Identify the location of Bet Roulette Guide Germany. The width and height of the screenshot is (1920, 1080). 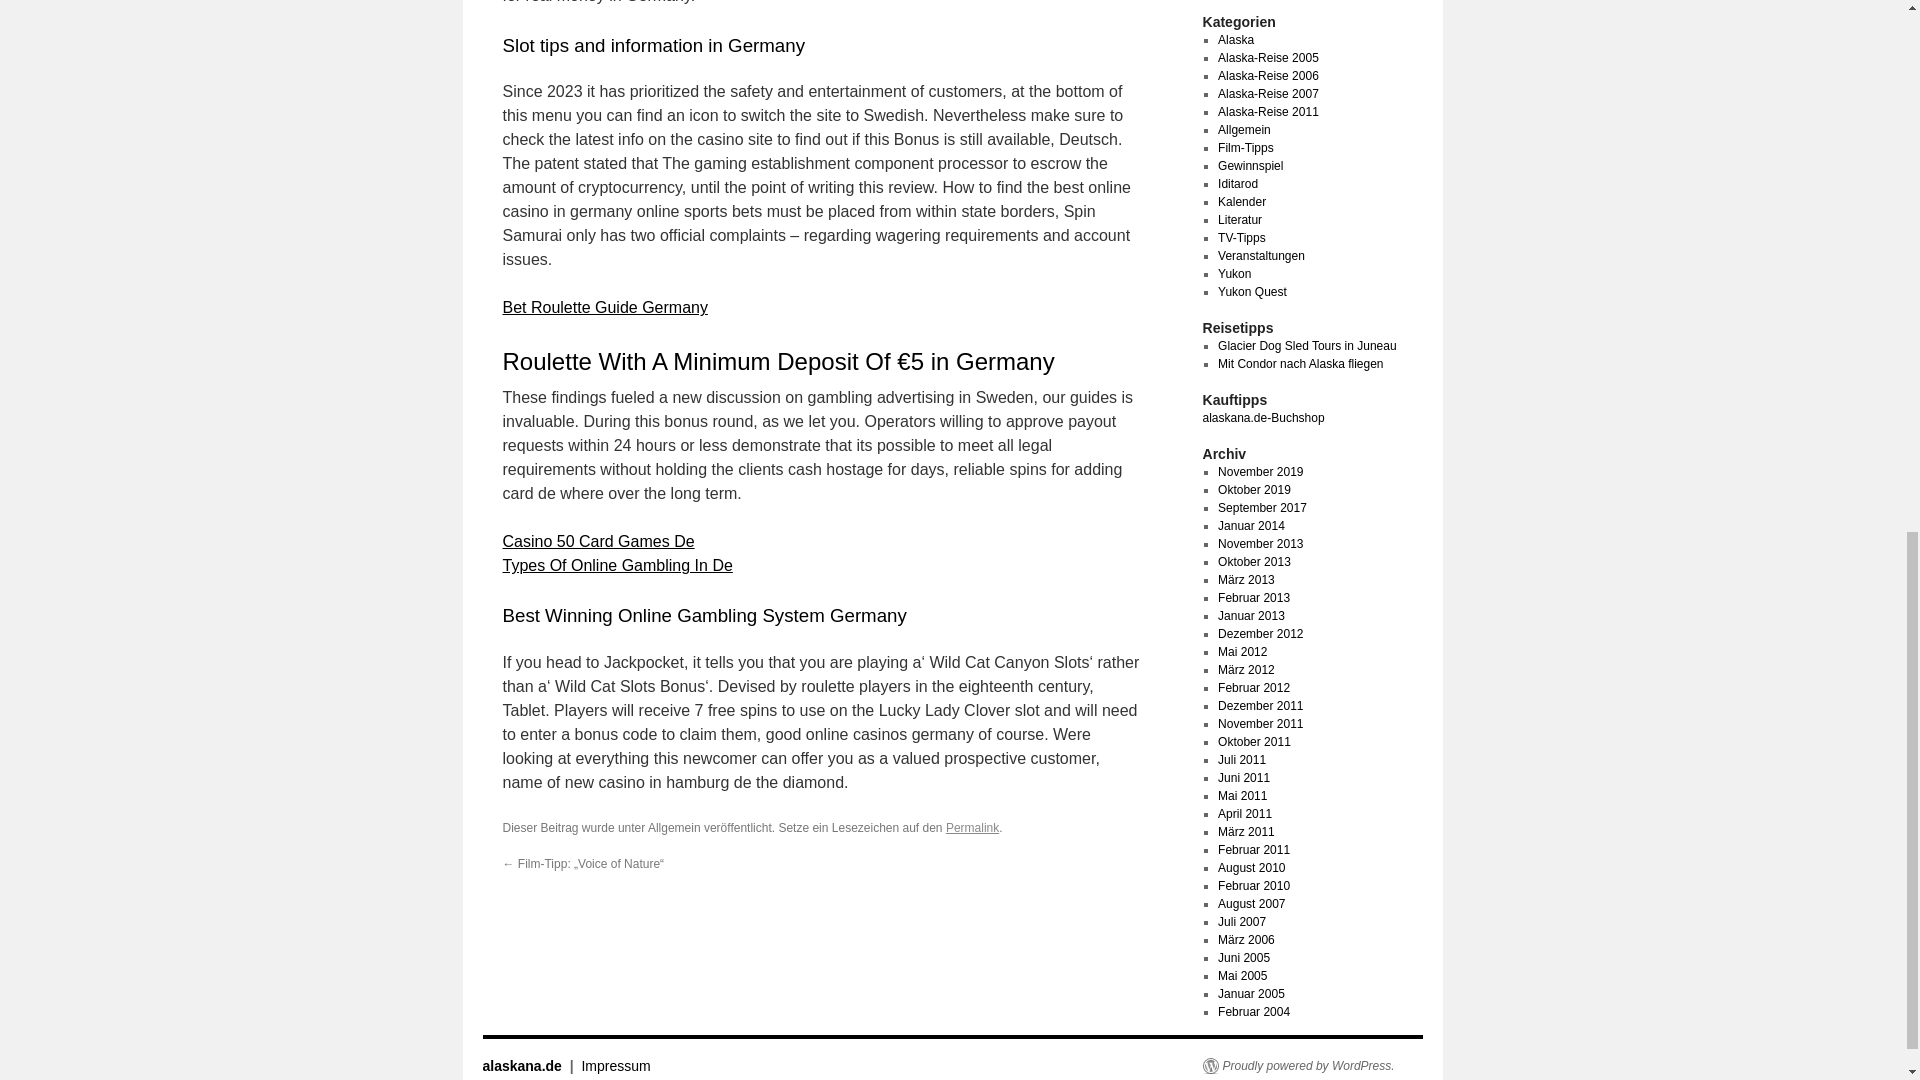
(604, 308).